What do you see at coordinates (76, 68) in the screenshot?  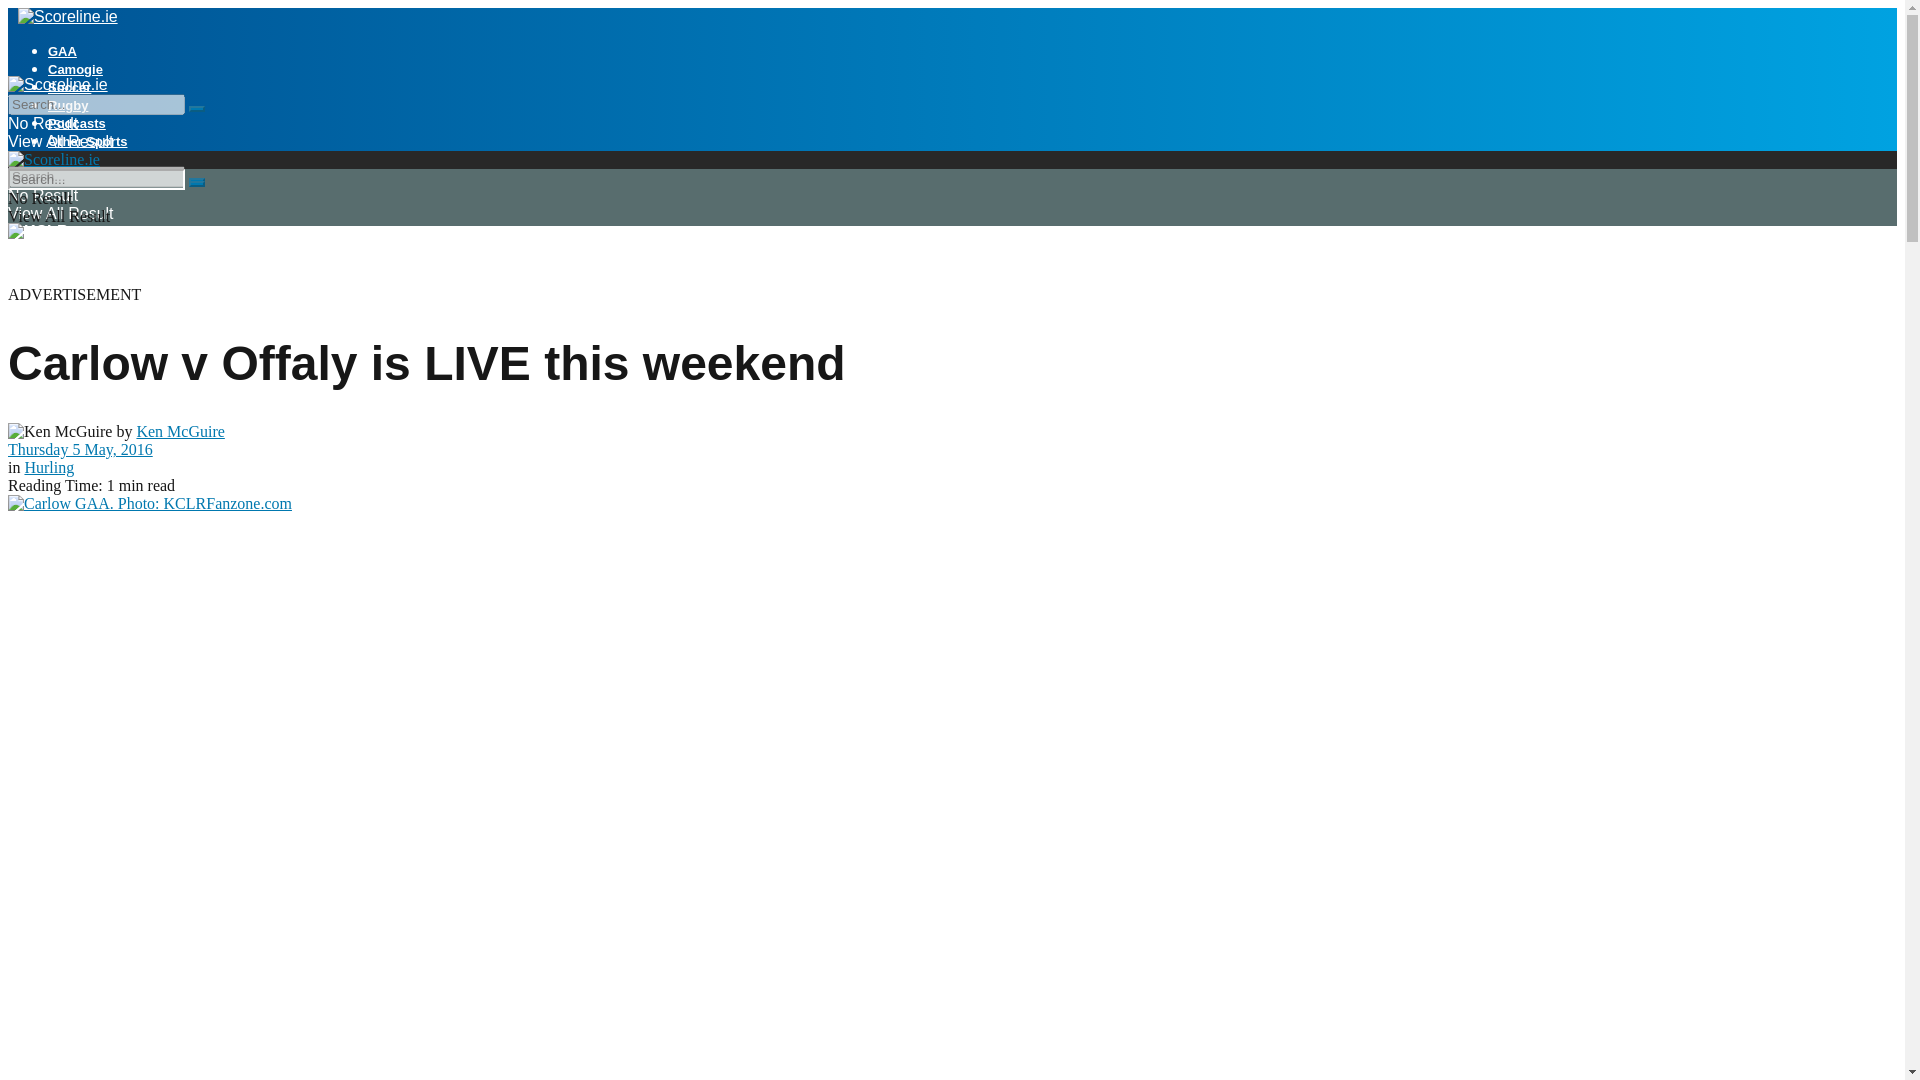 I see `Camogie` at bounding box center [76, 68].